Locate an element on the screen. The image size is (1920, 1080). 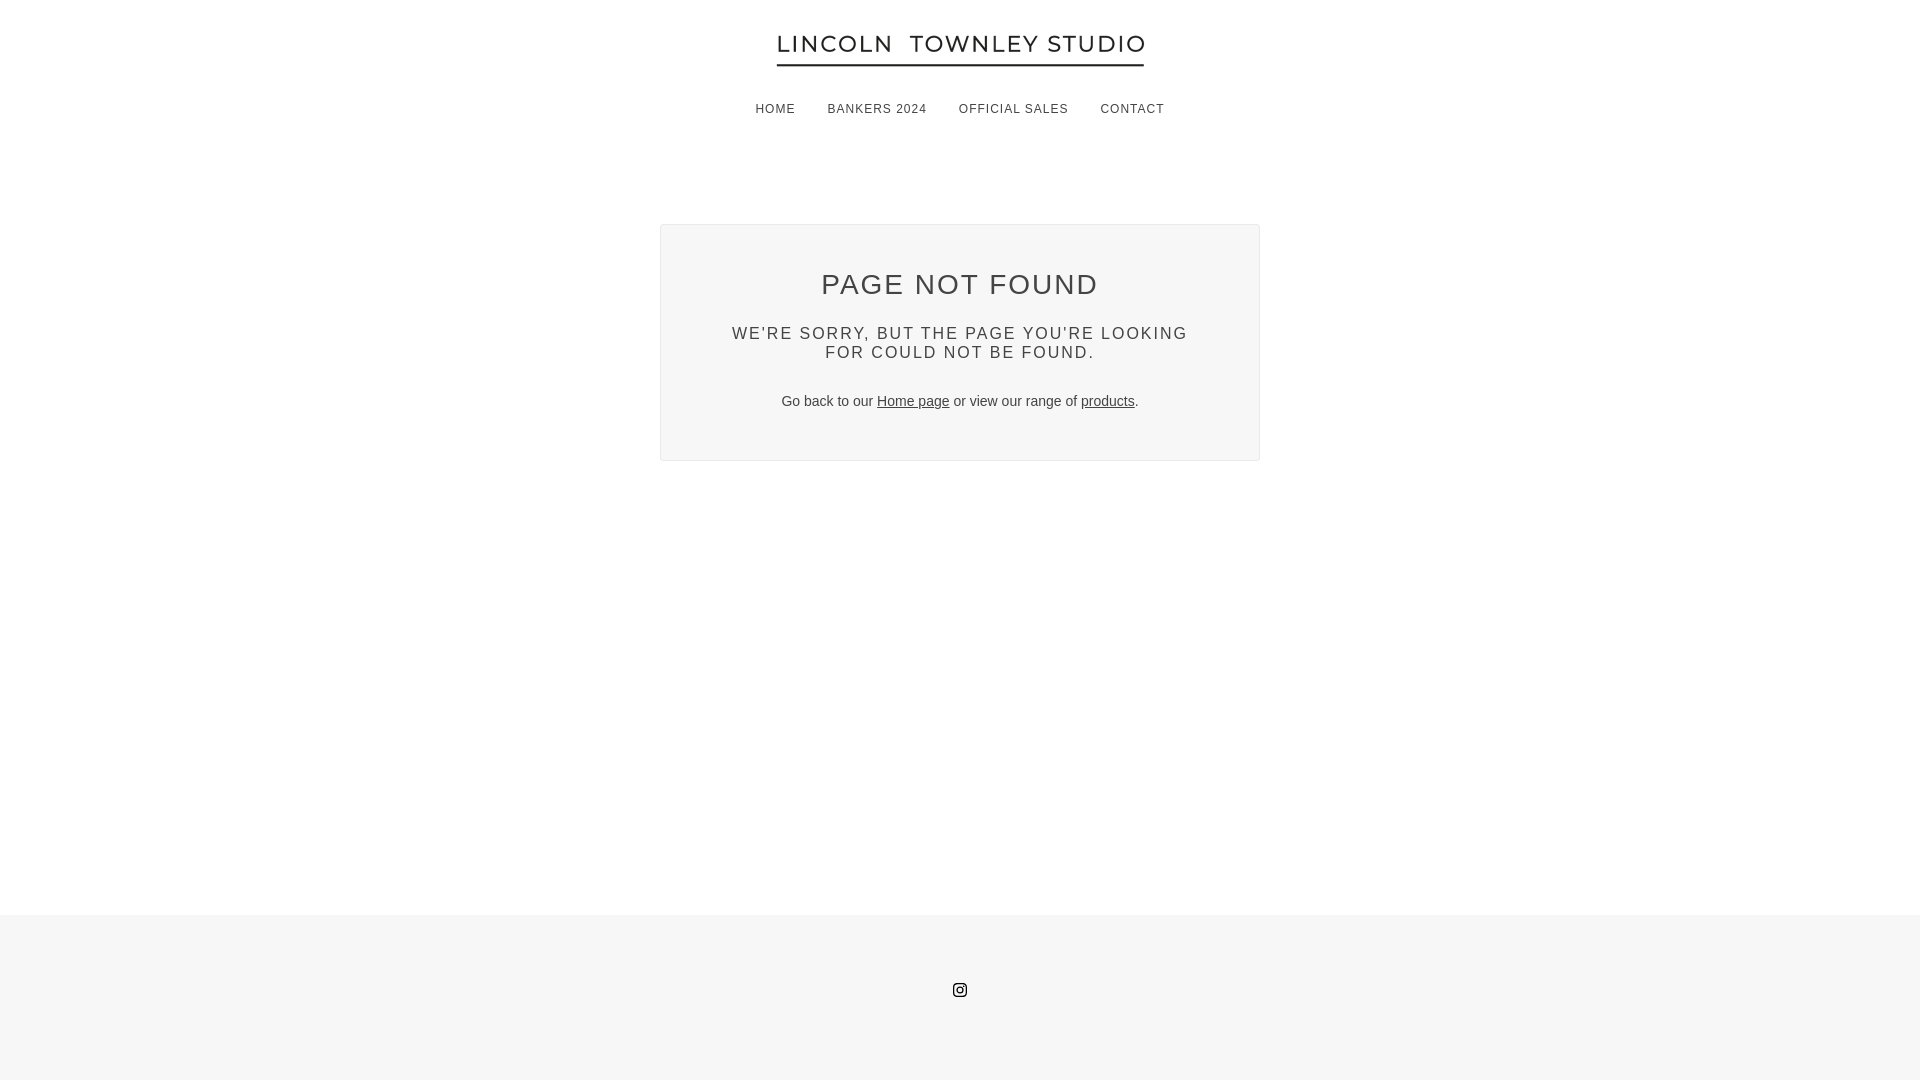
Lincoln Townley Studio is located at coordinates (960, 49).